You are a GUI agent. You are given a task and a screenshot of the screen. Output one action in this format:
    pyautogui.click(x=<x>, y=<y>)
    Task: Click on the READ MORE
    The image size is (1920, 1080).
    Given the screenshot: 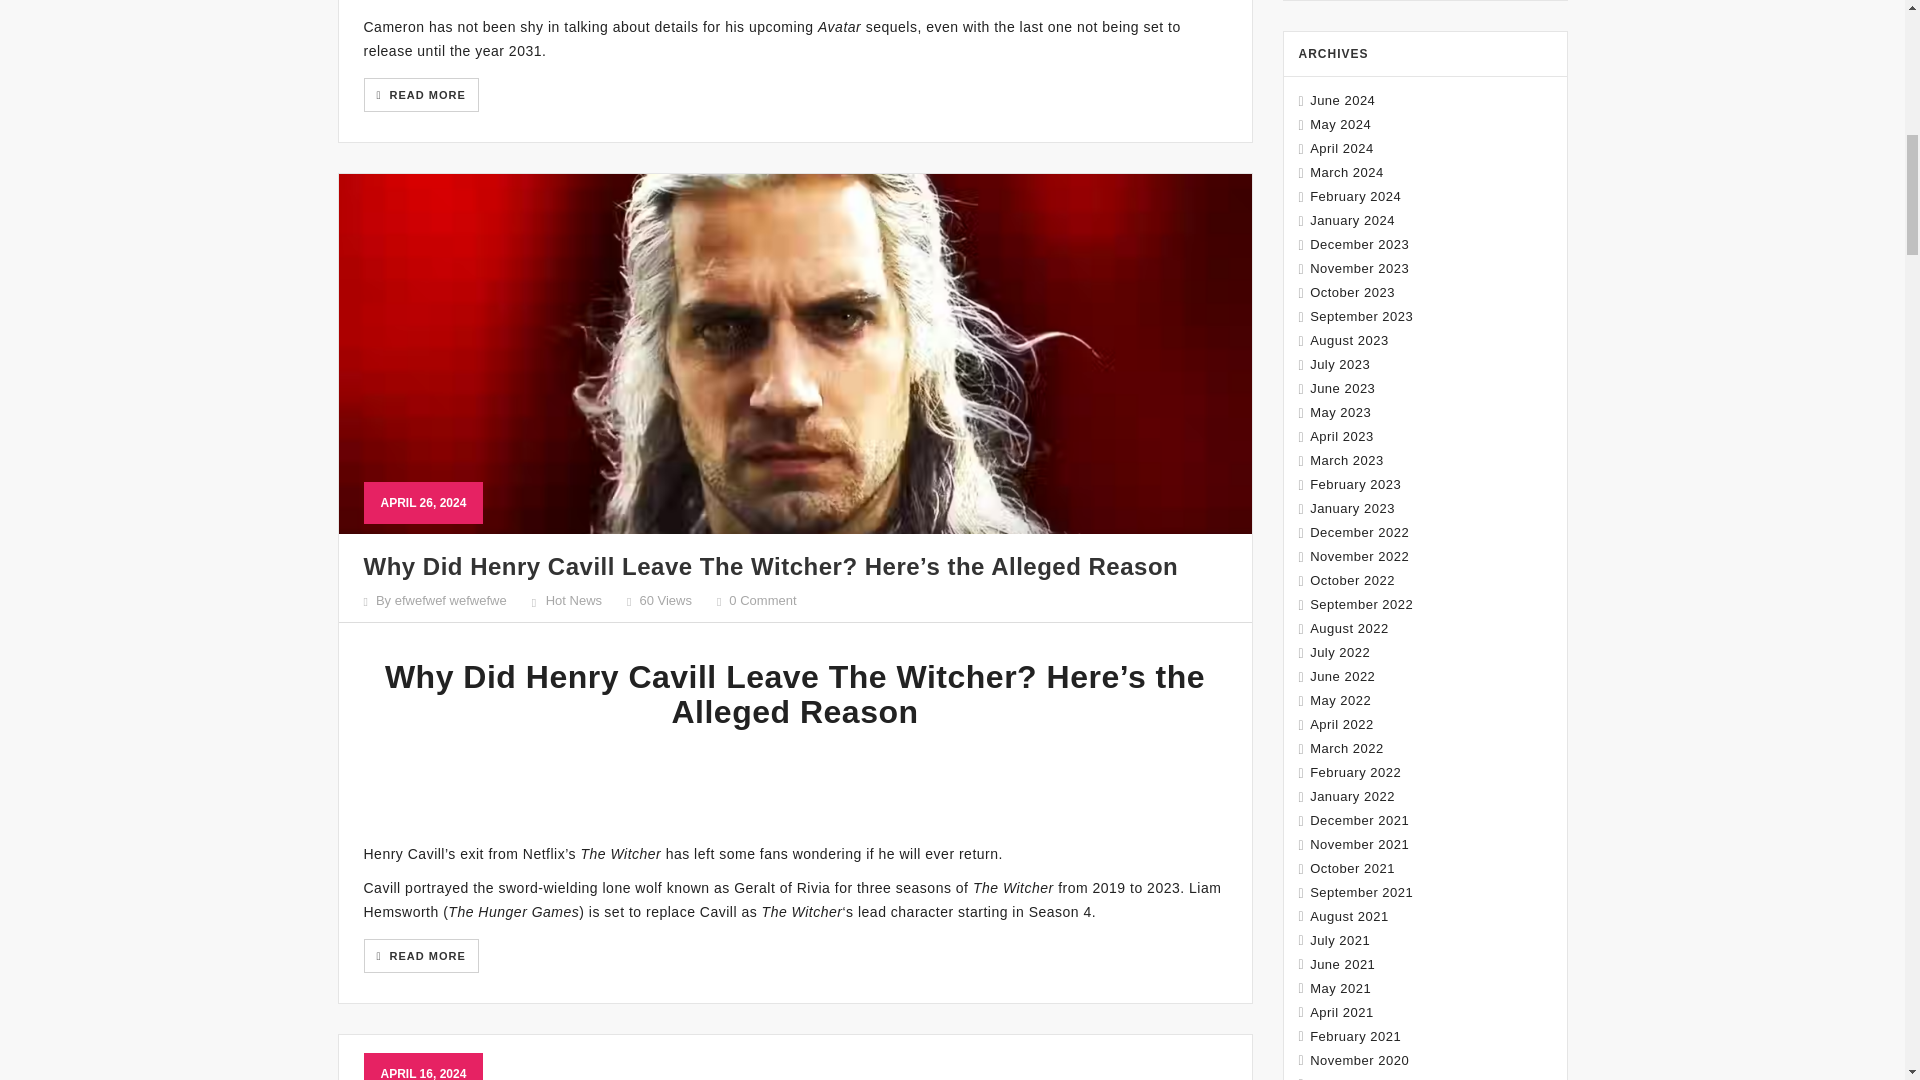 What is the action you would take?
    pyautogui.click(x=421, y=94)
    